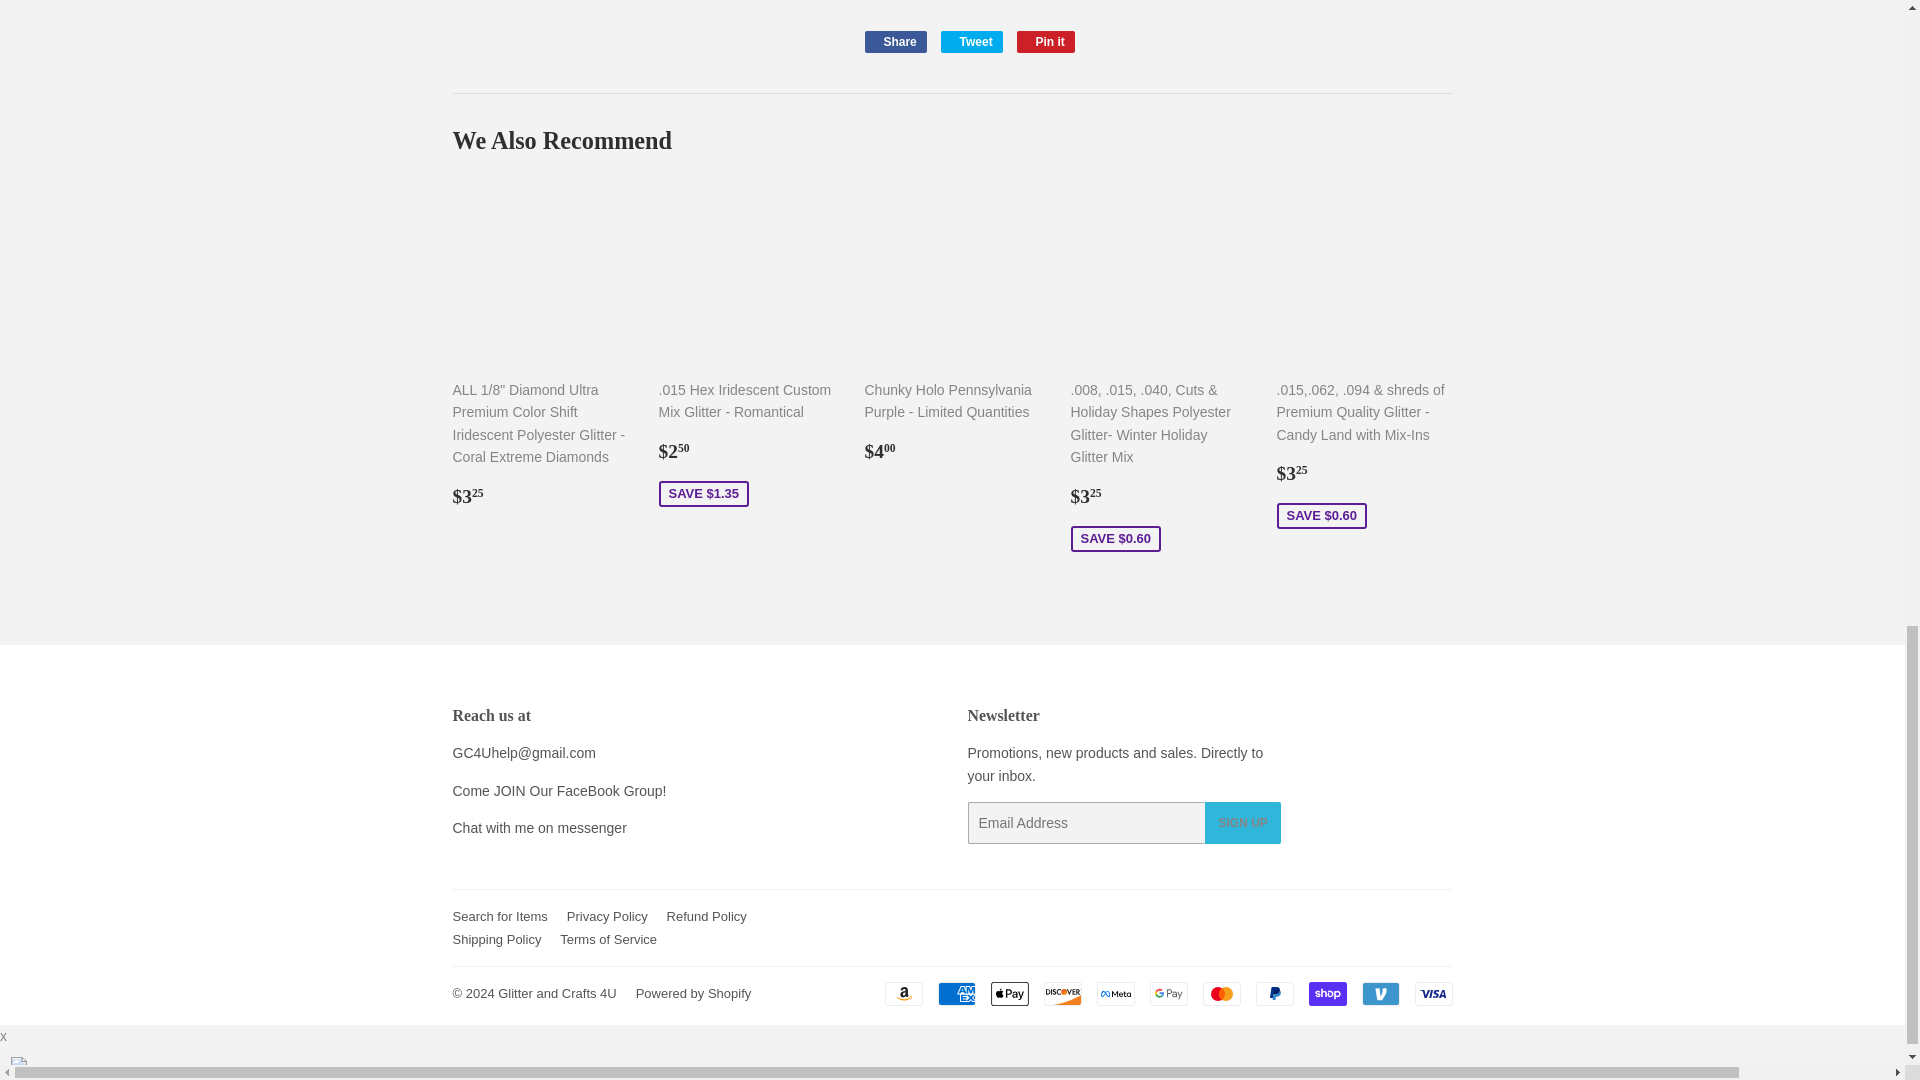 This screenshot has height=1080, width=1920. What do you see at coordinates (1380, 993) in the screenshot?
I see `Venmo` at bounding box center [1380, 993].